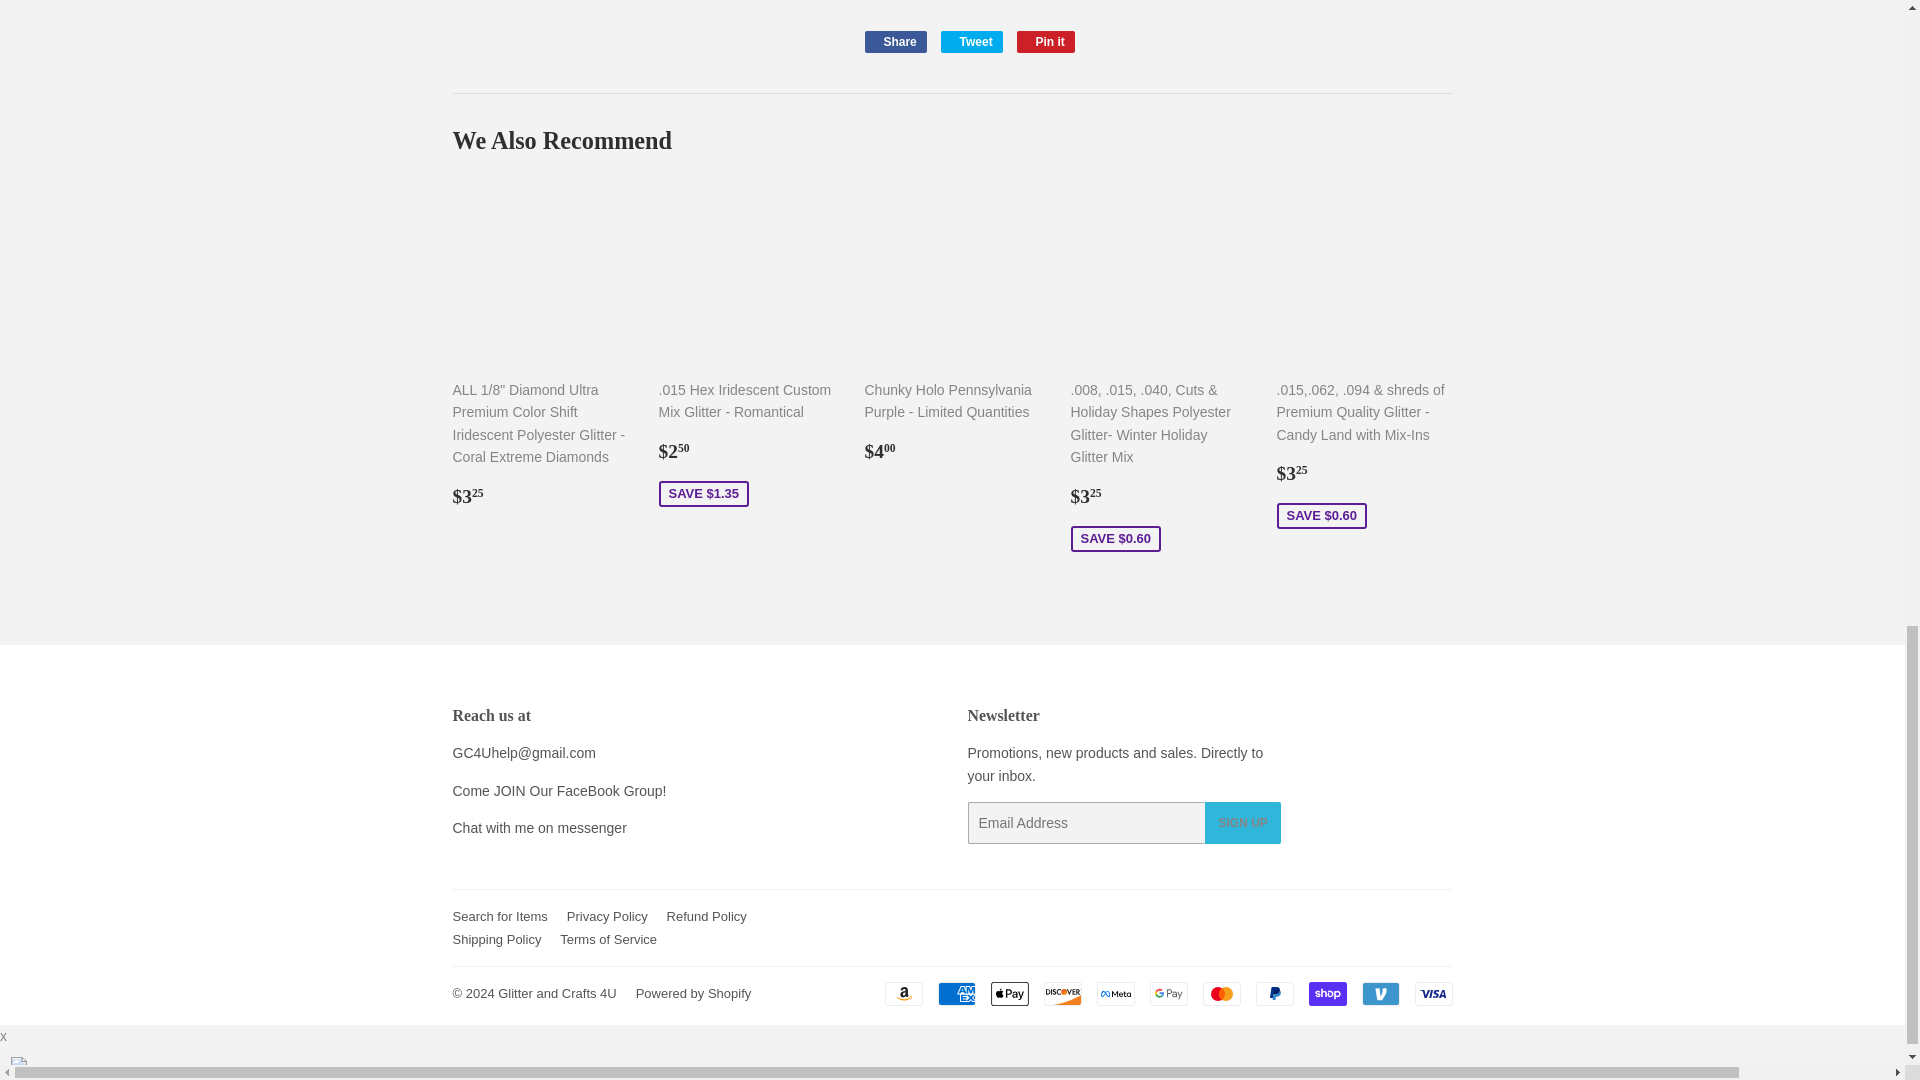 This screenshot has height=1080, width=1920. What do you see at coordinates (1380, 993) in the screenshot?
I see `Venmo` at bounding box center [1380, 993].